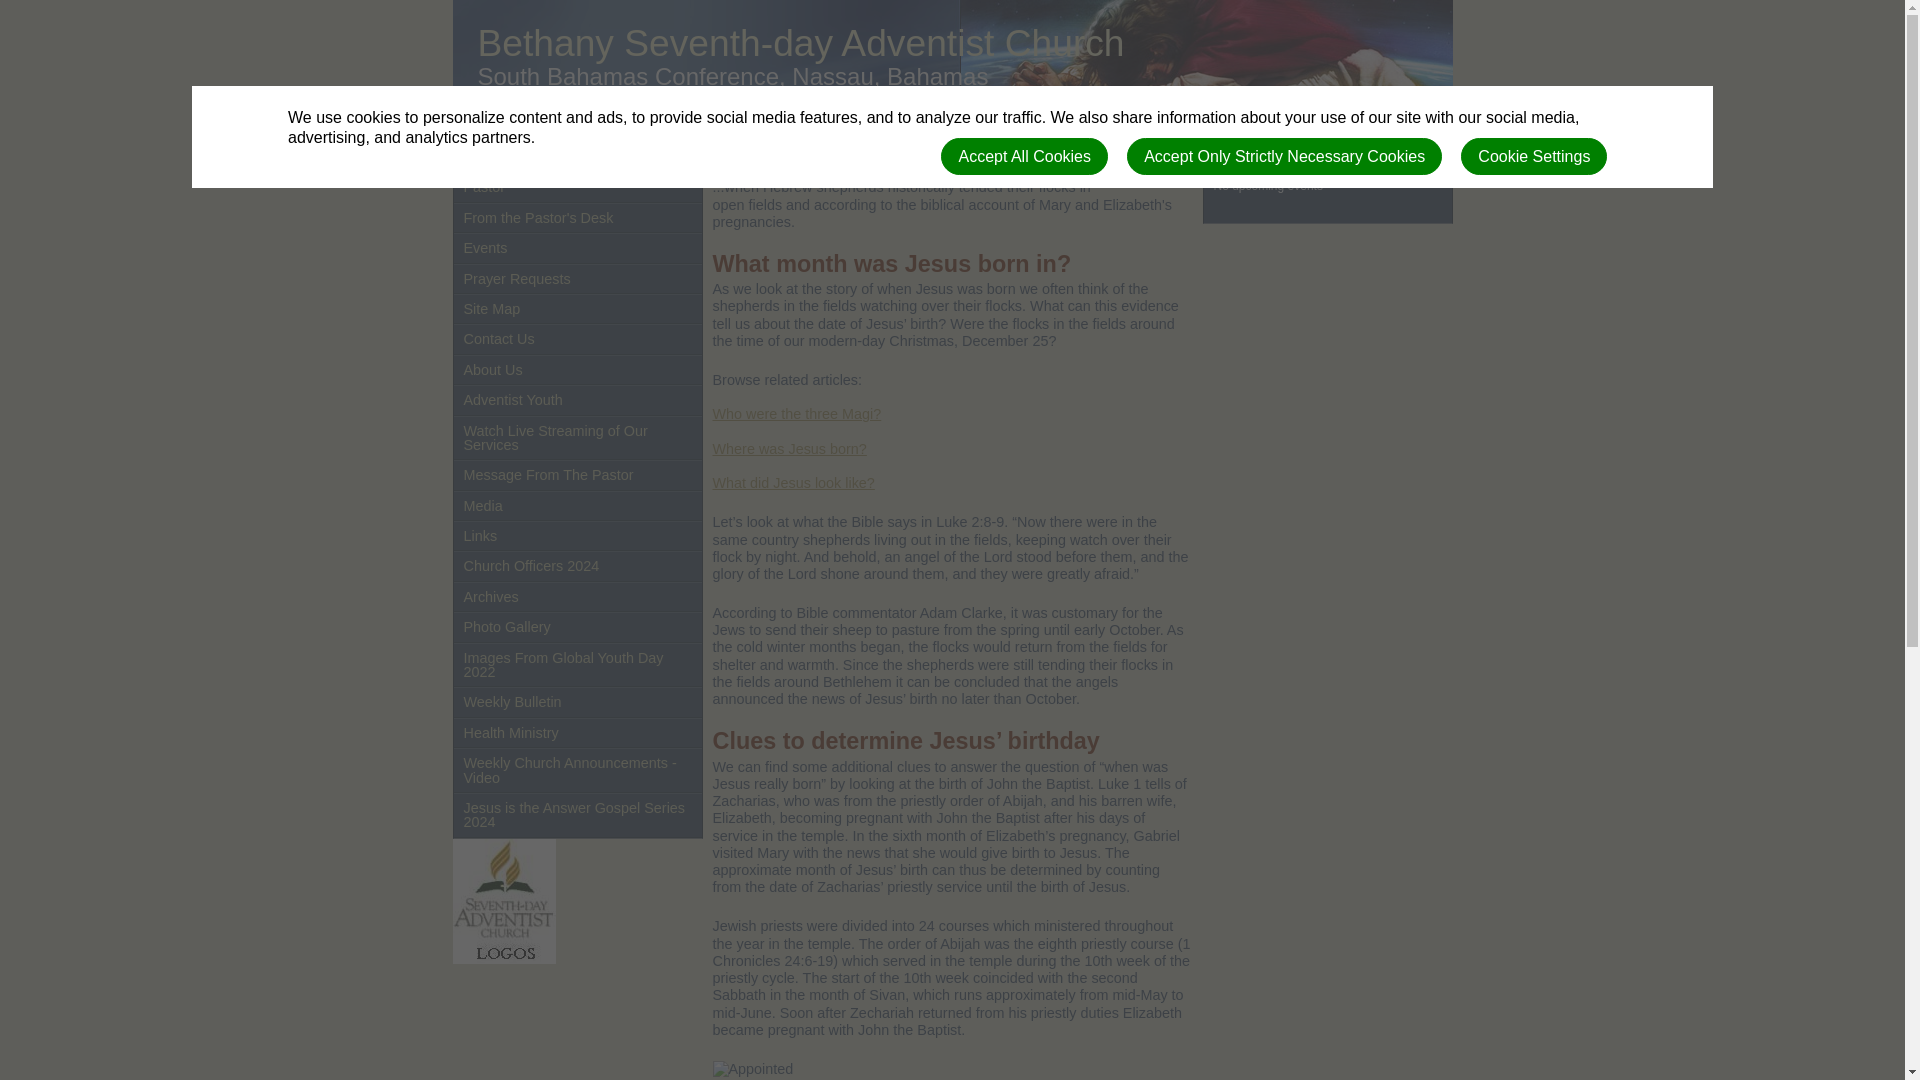 This screenshot has height=1080, width=1920. I want to click on Message From The Pastor, so click(578, 475).